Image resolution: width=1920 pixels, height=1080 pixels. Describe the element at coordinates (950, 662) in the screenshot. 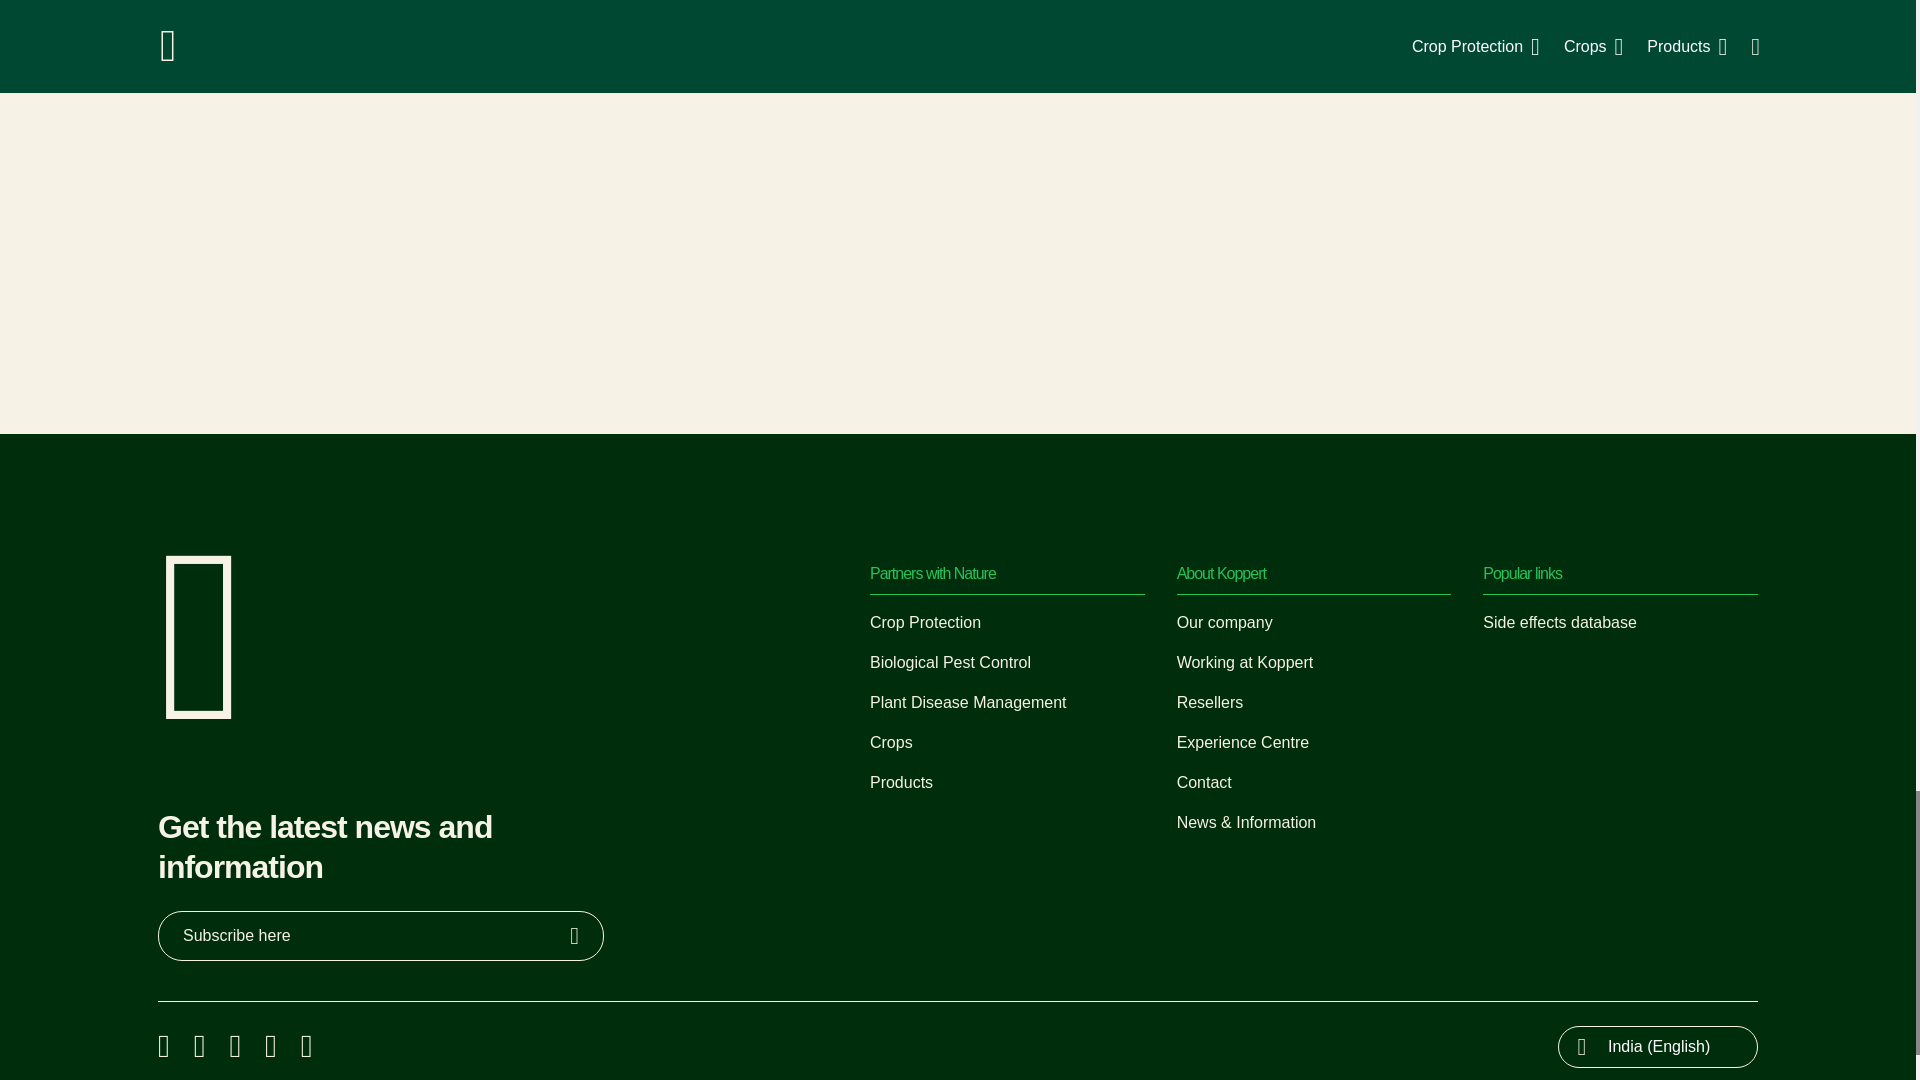

I see `Biological Pest Control` at that location.